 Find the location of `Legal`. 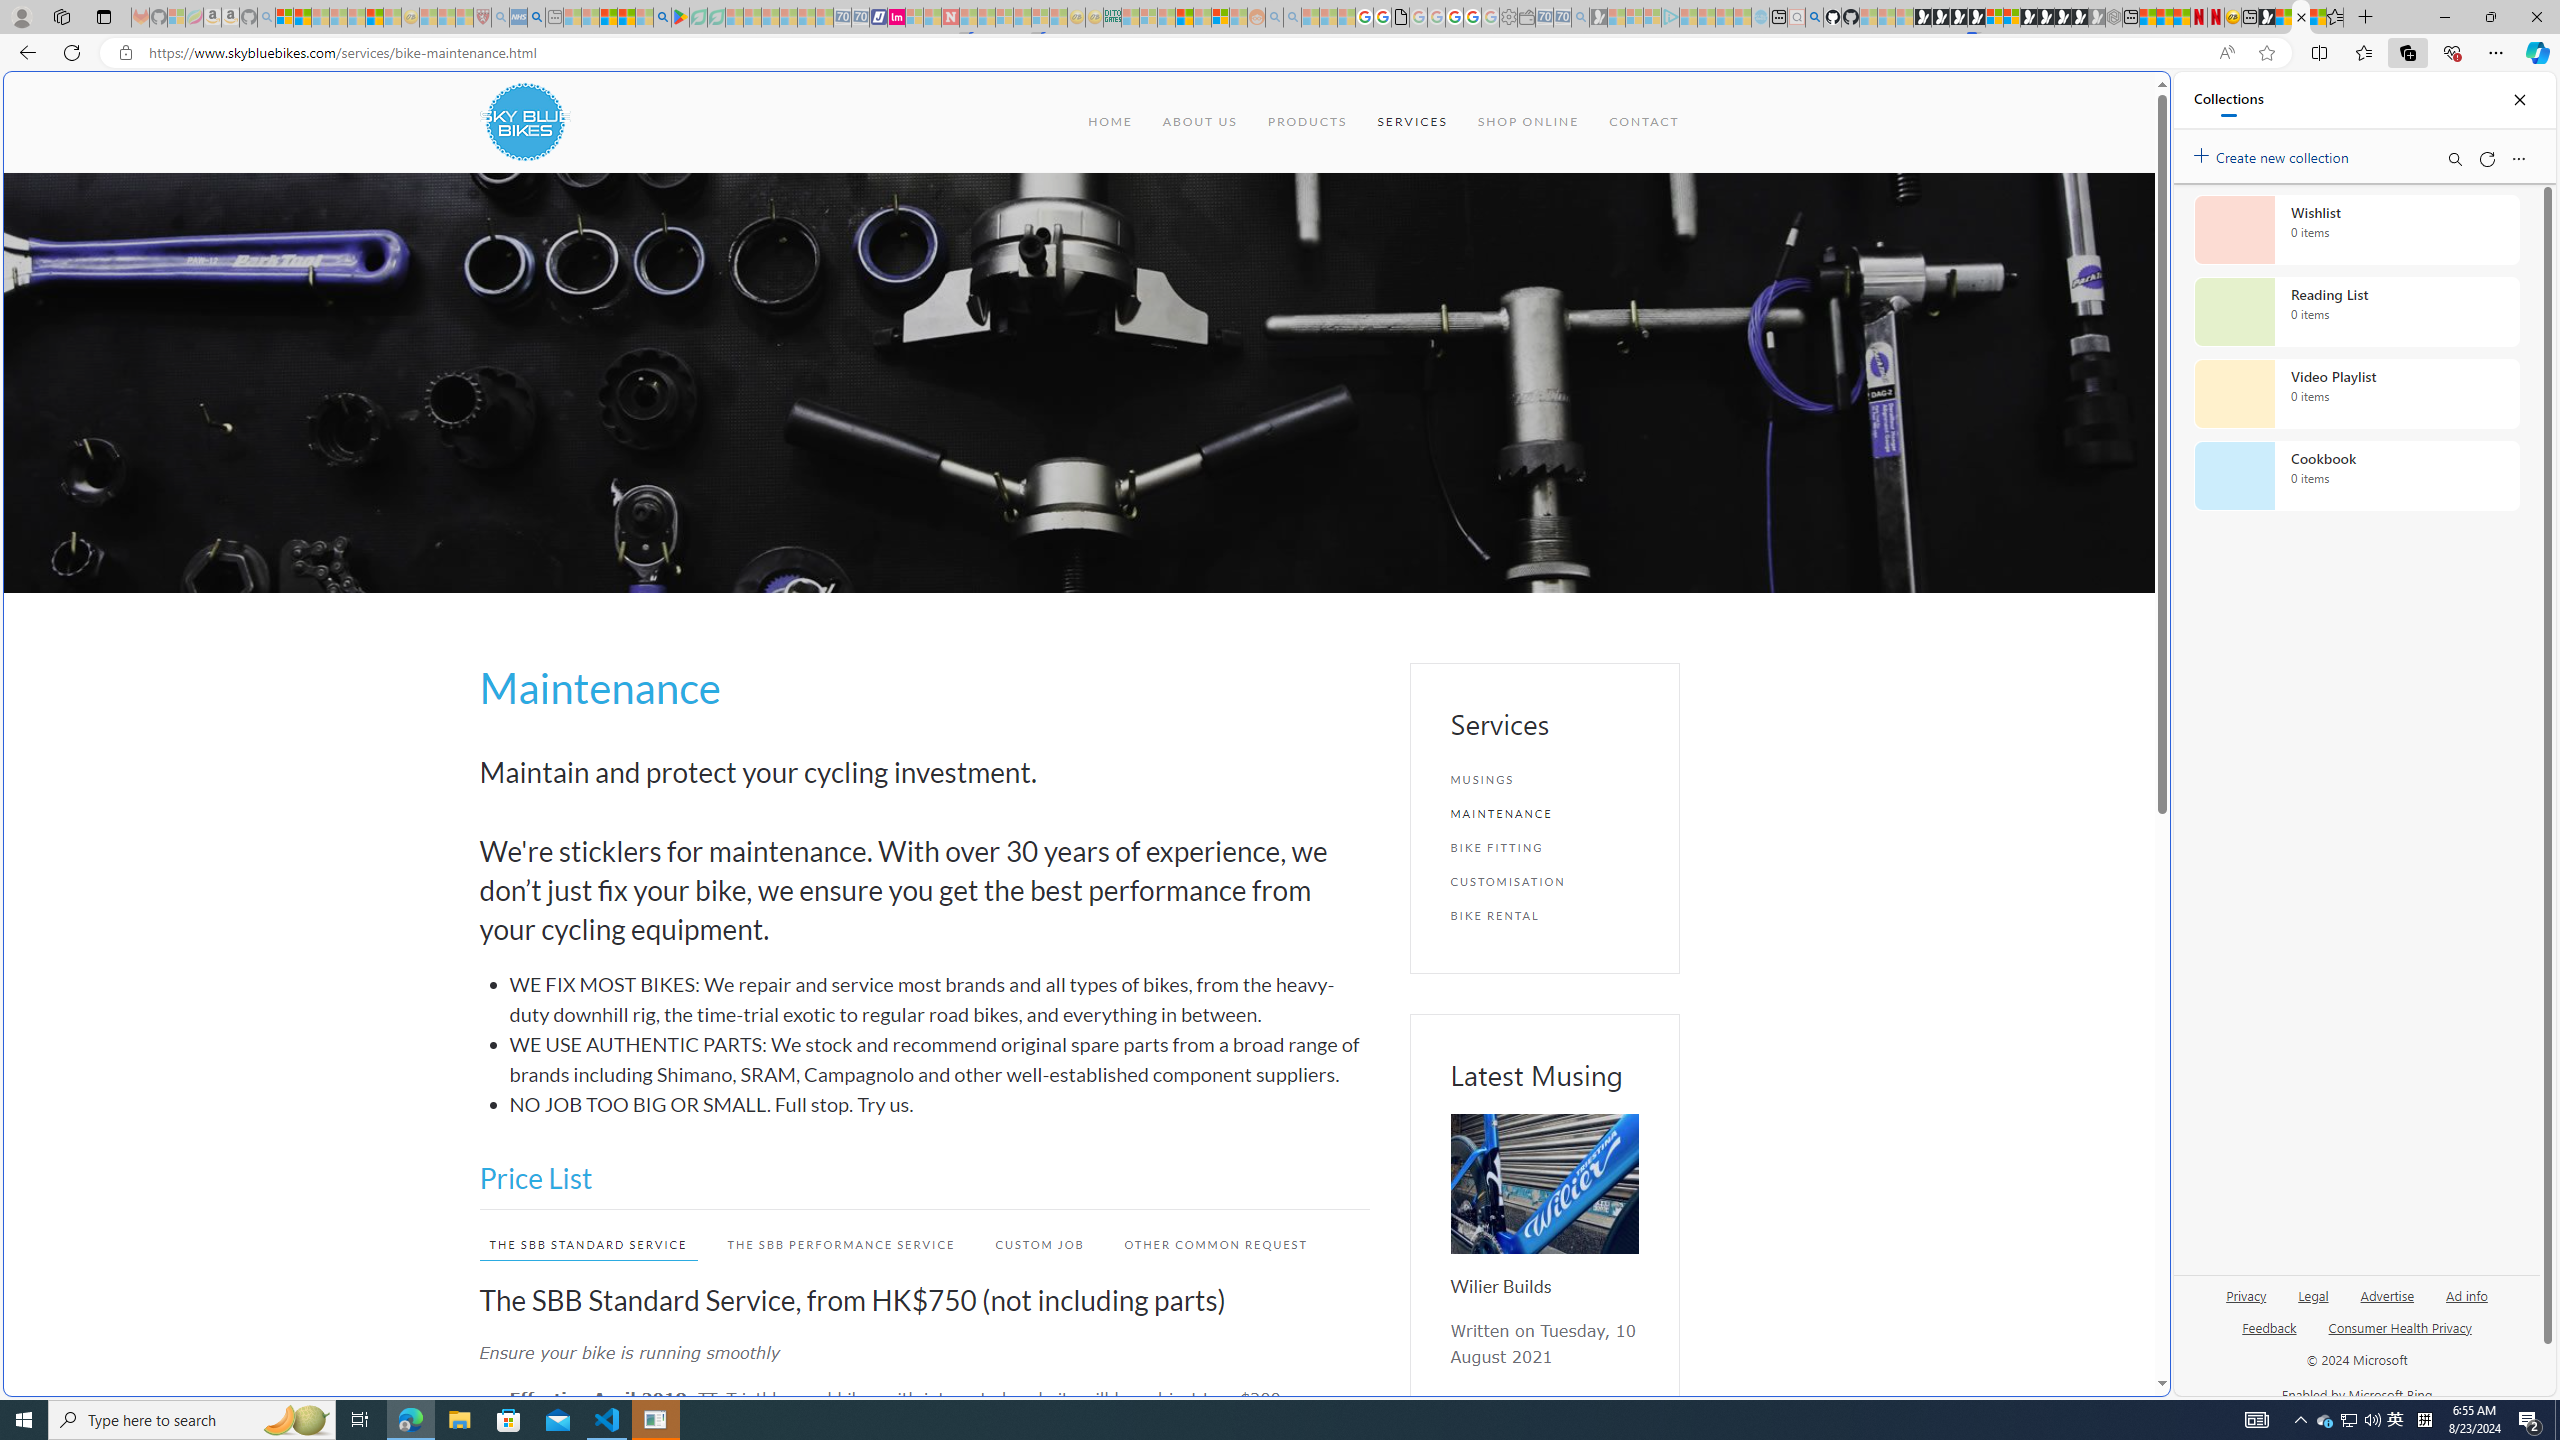

Legal is located at coordinates (2314, 1294).